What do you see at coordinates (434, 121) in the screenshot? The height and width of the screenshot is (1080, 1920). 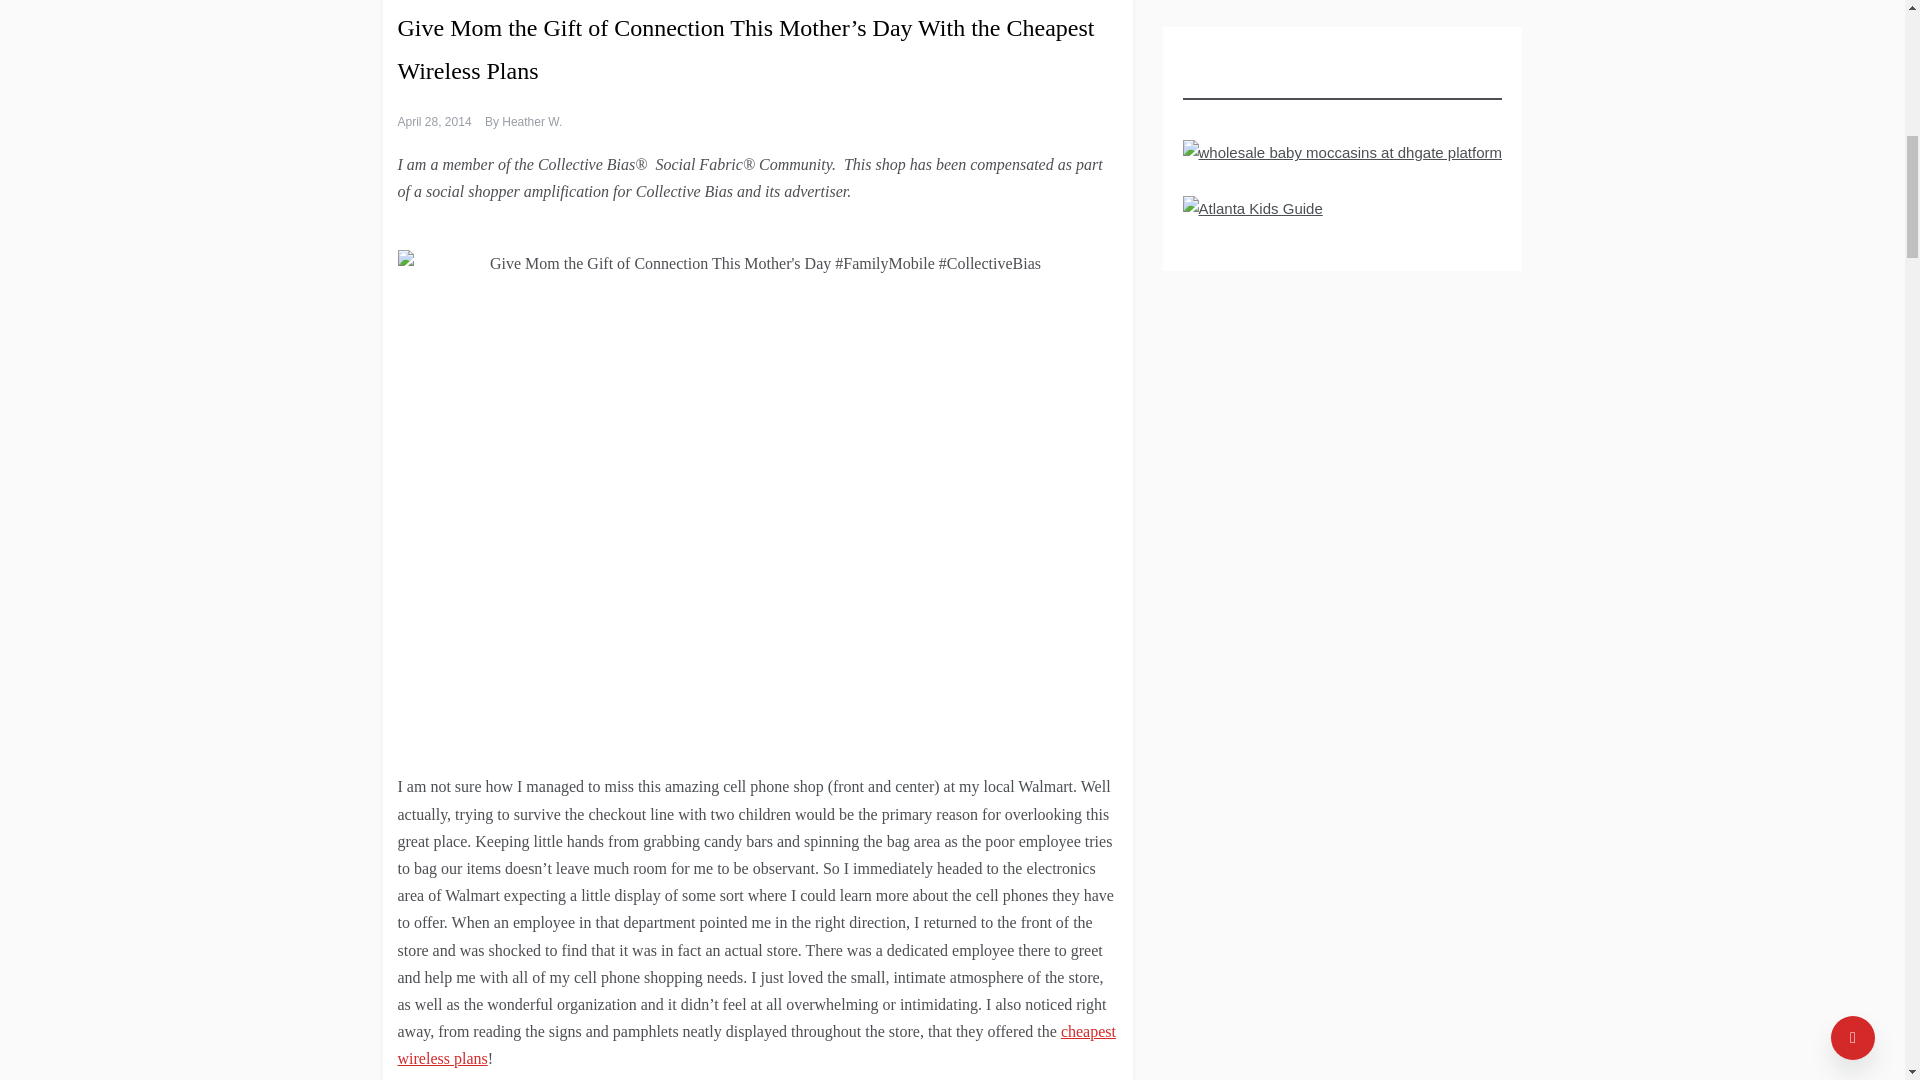 I see `April 28, 2014` at bounding box center [434, 121].